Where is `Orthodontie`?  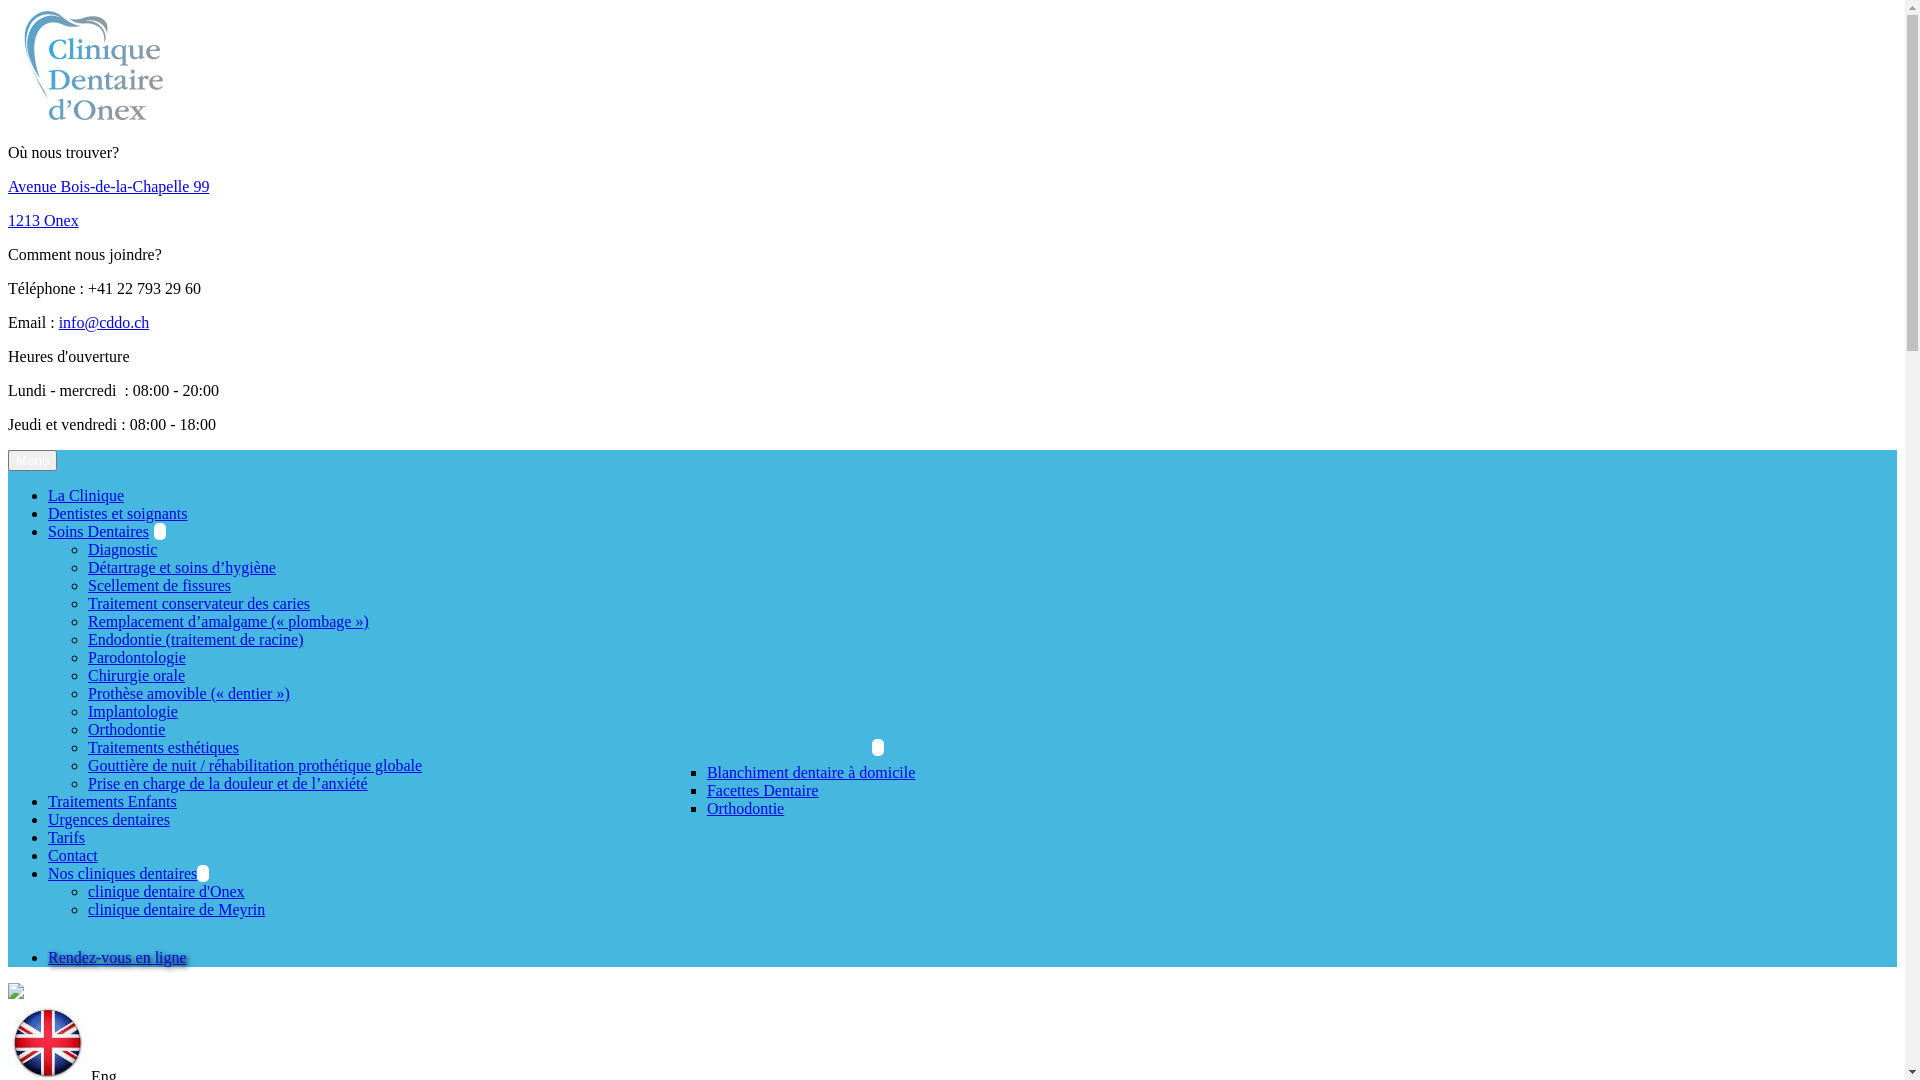 Orthodontie is located at coordinates (746, 808).